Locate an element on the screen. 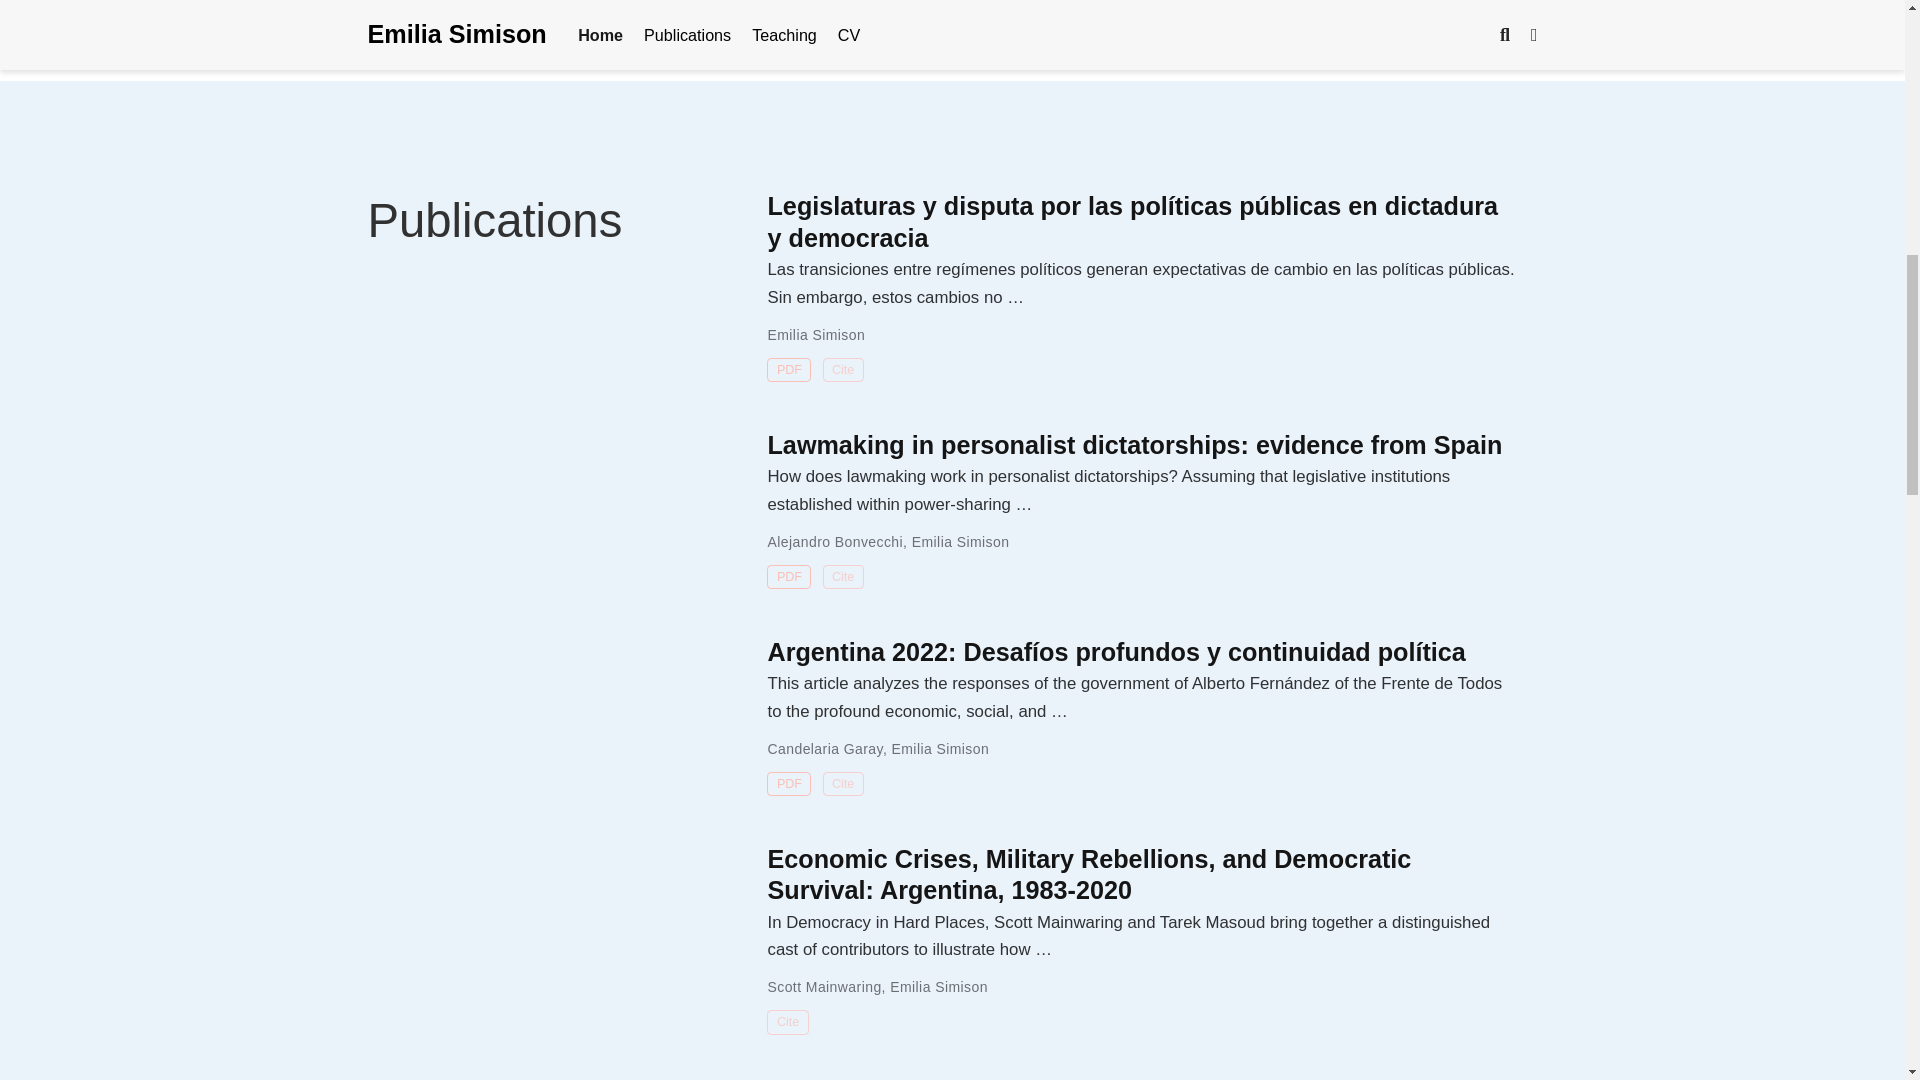 This screenshot has height=1080, width=1920. PDF is located at coordinates (788, 576).